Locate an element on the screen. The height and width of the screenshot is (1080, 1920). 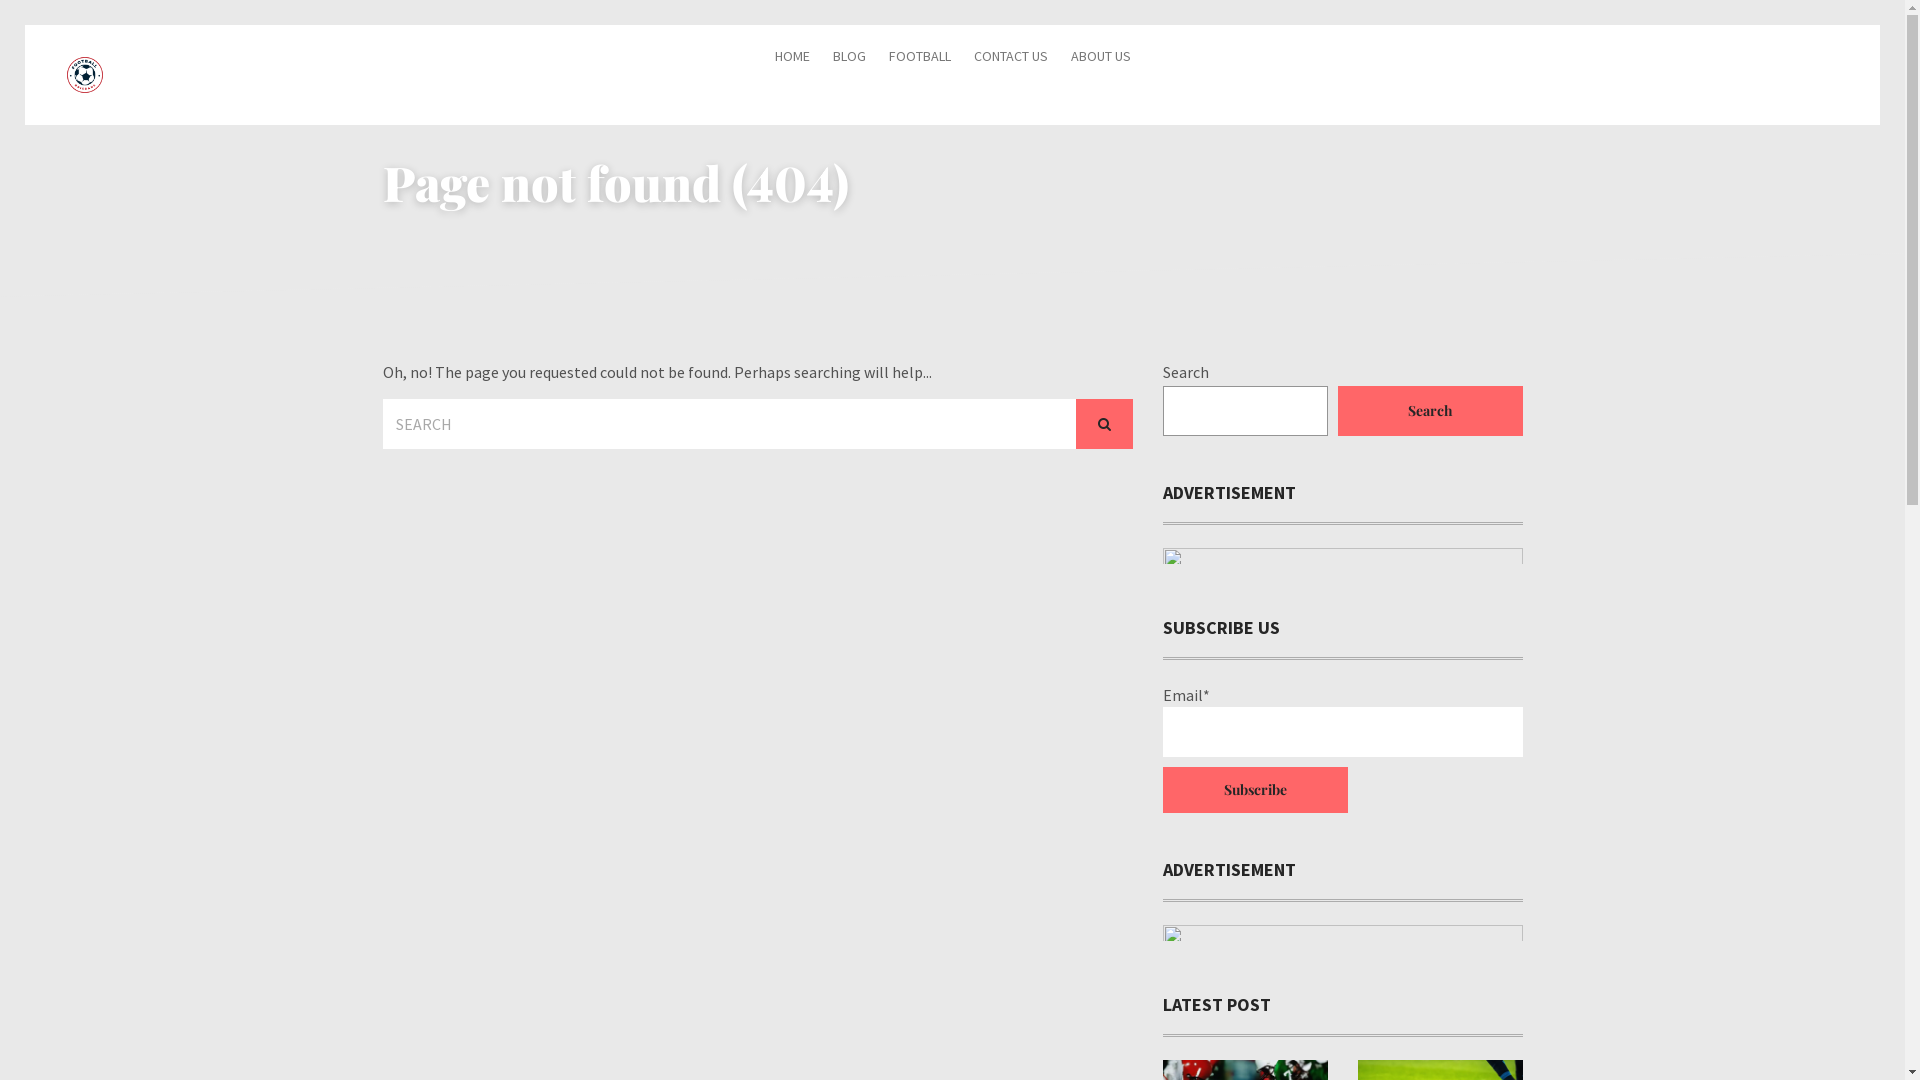
FOOTBALL is located at coordinates (919, 55).